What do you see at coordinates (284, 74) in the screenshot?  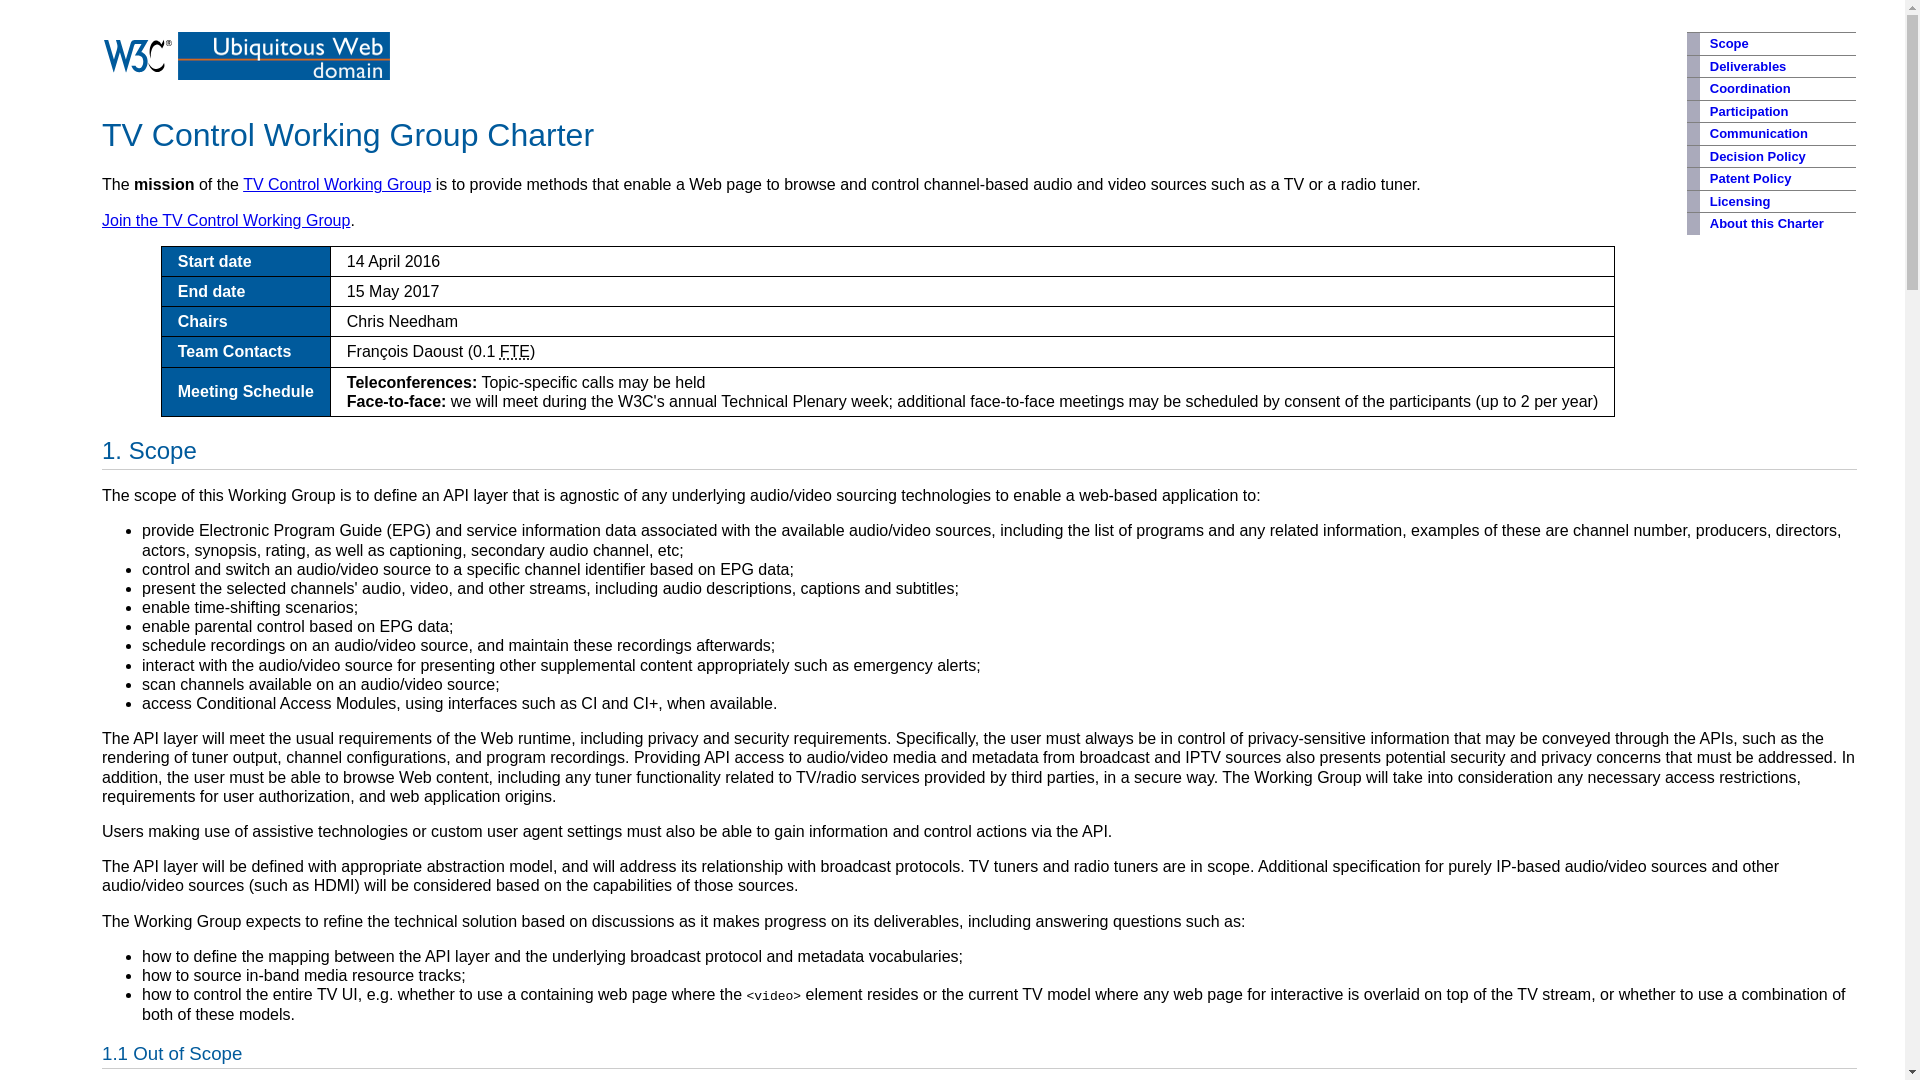 I see `domain:ubi` at bounding box center [284, 74].